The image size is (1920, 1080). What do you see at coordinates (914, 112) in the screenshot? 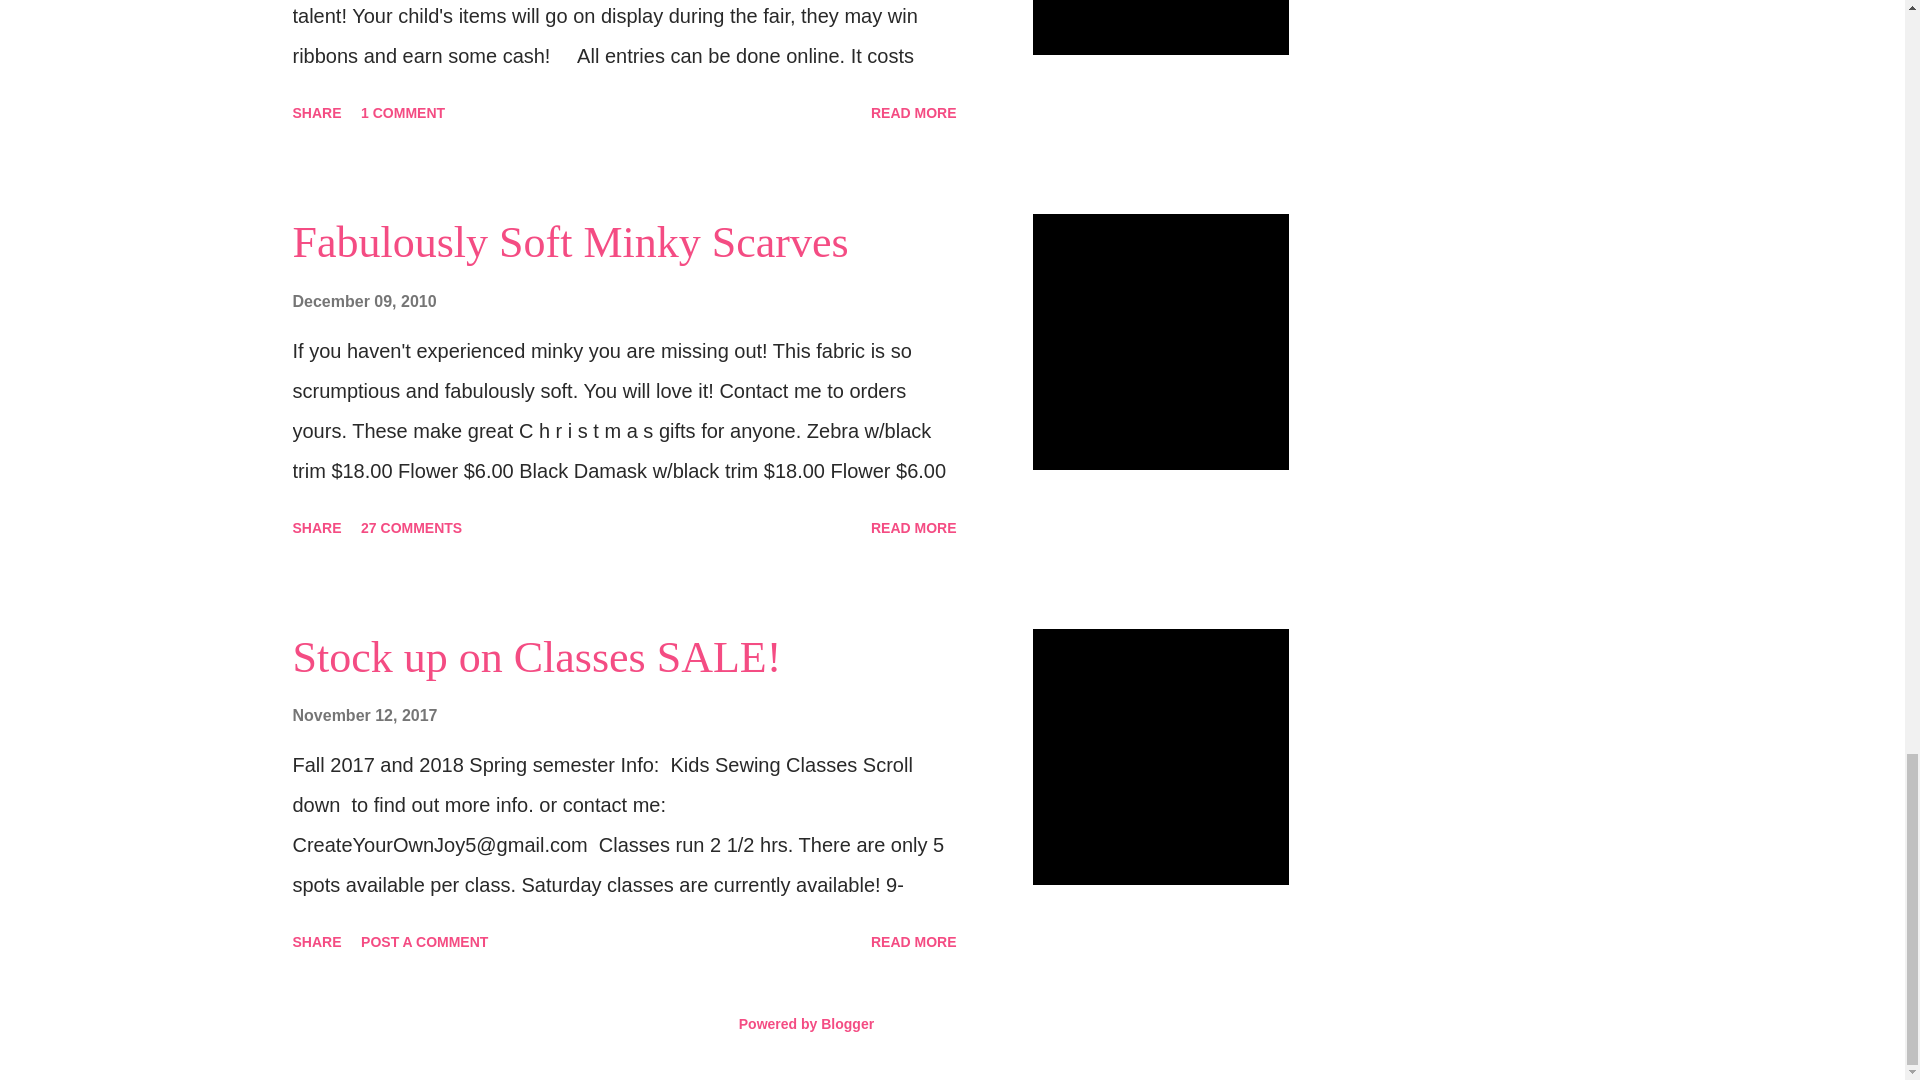
I see `READ MORE` at bounding box center [914, 112].